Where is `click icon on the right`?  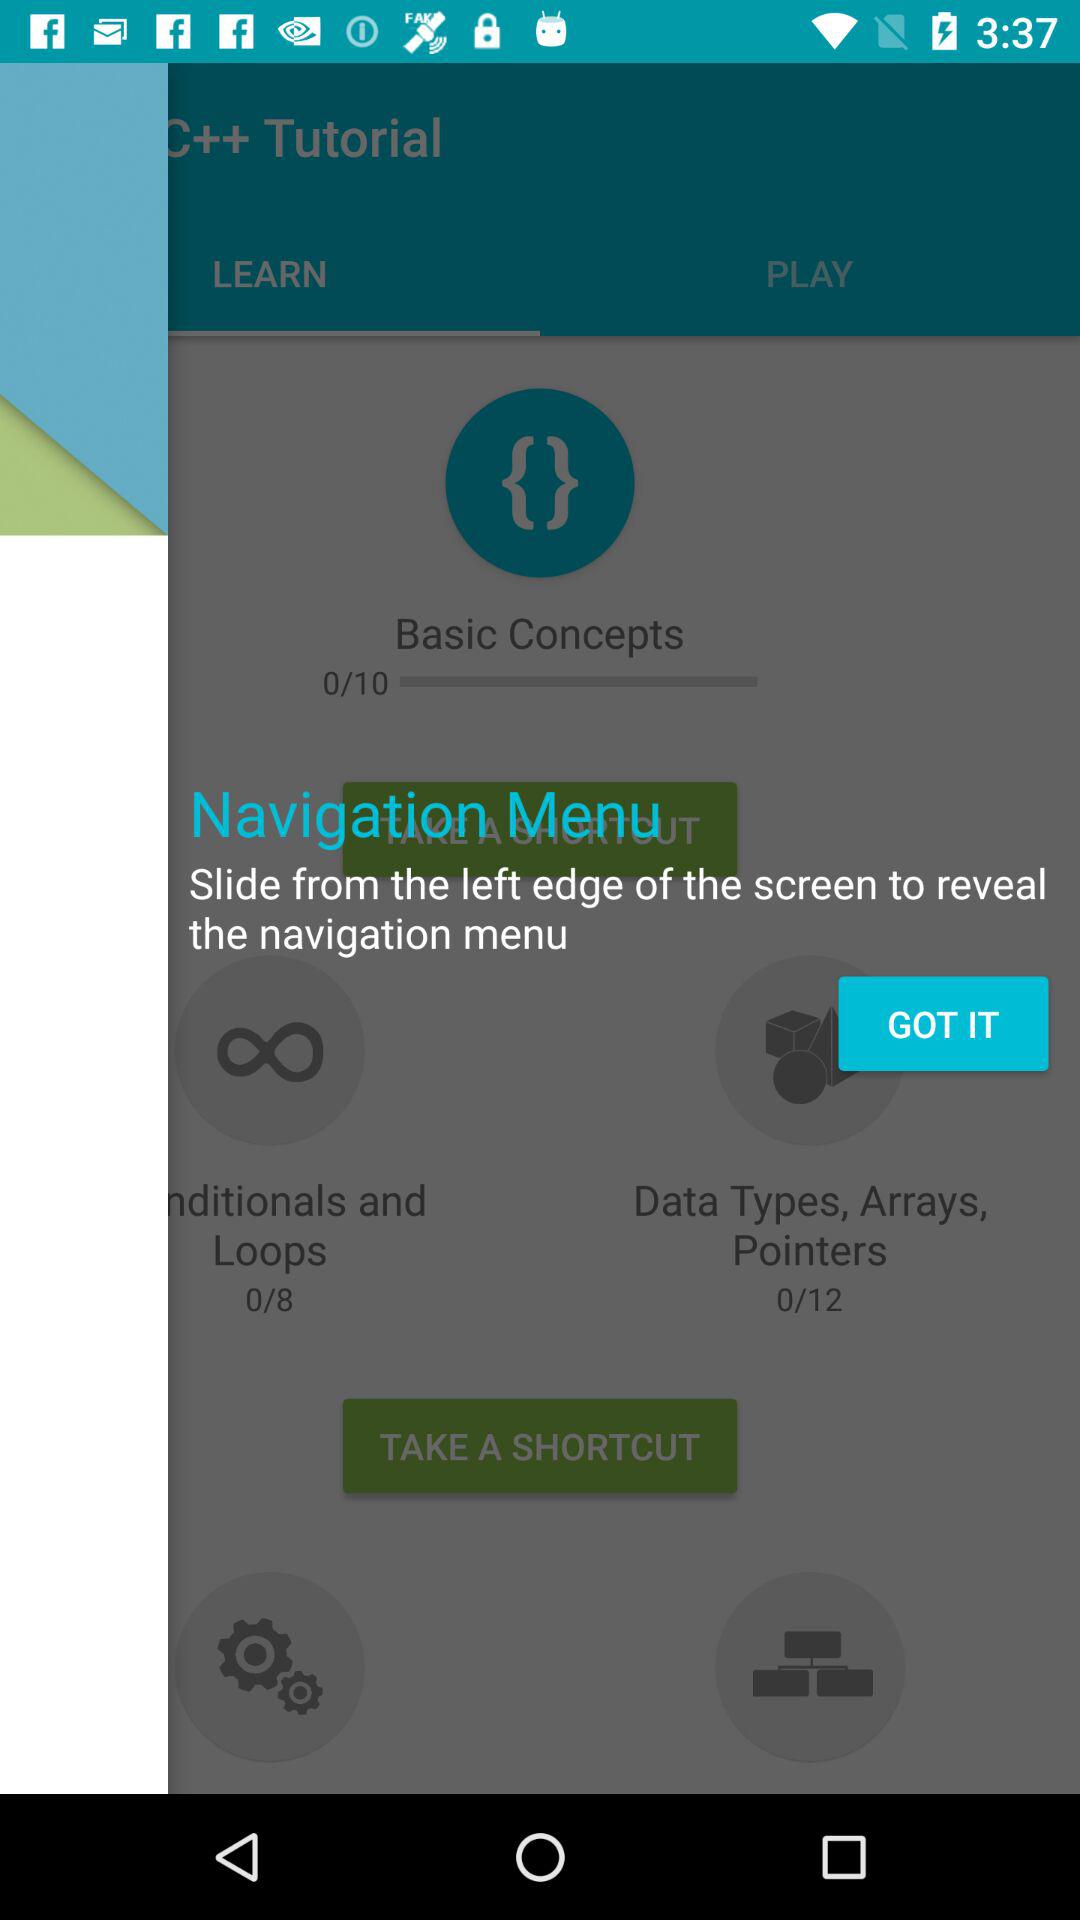
click icon on the right is located at coordinates (942, 1023).